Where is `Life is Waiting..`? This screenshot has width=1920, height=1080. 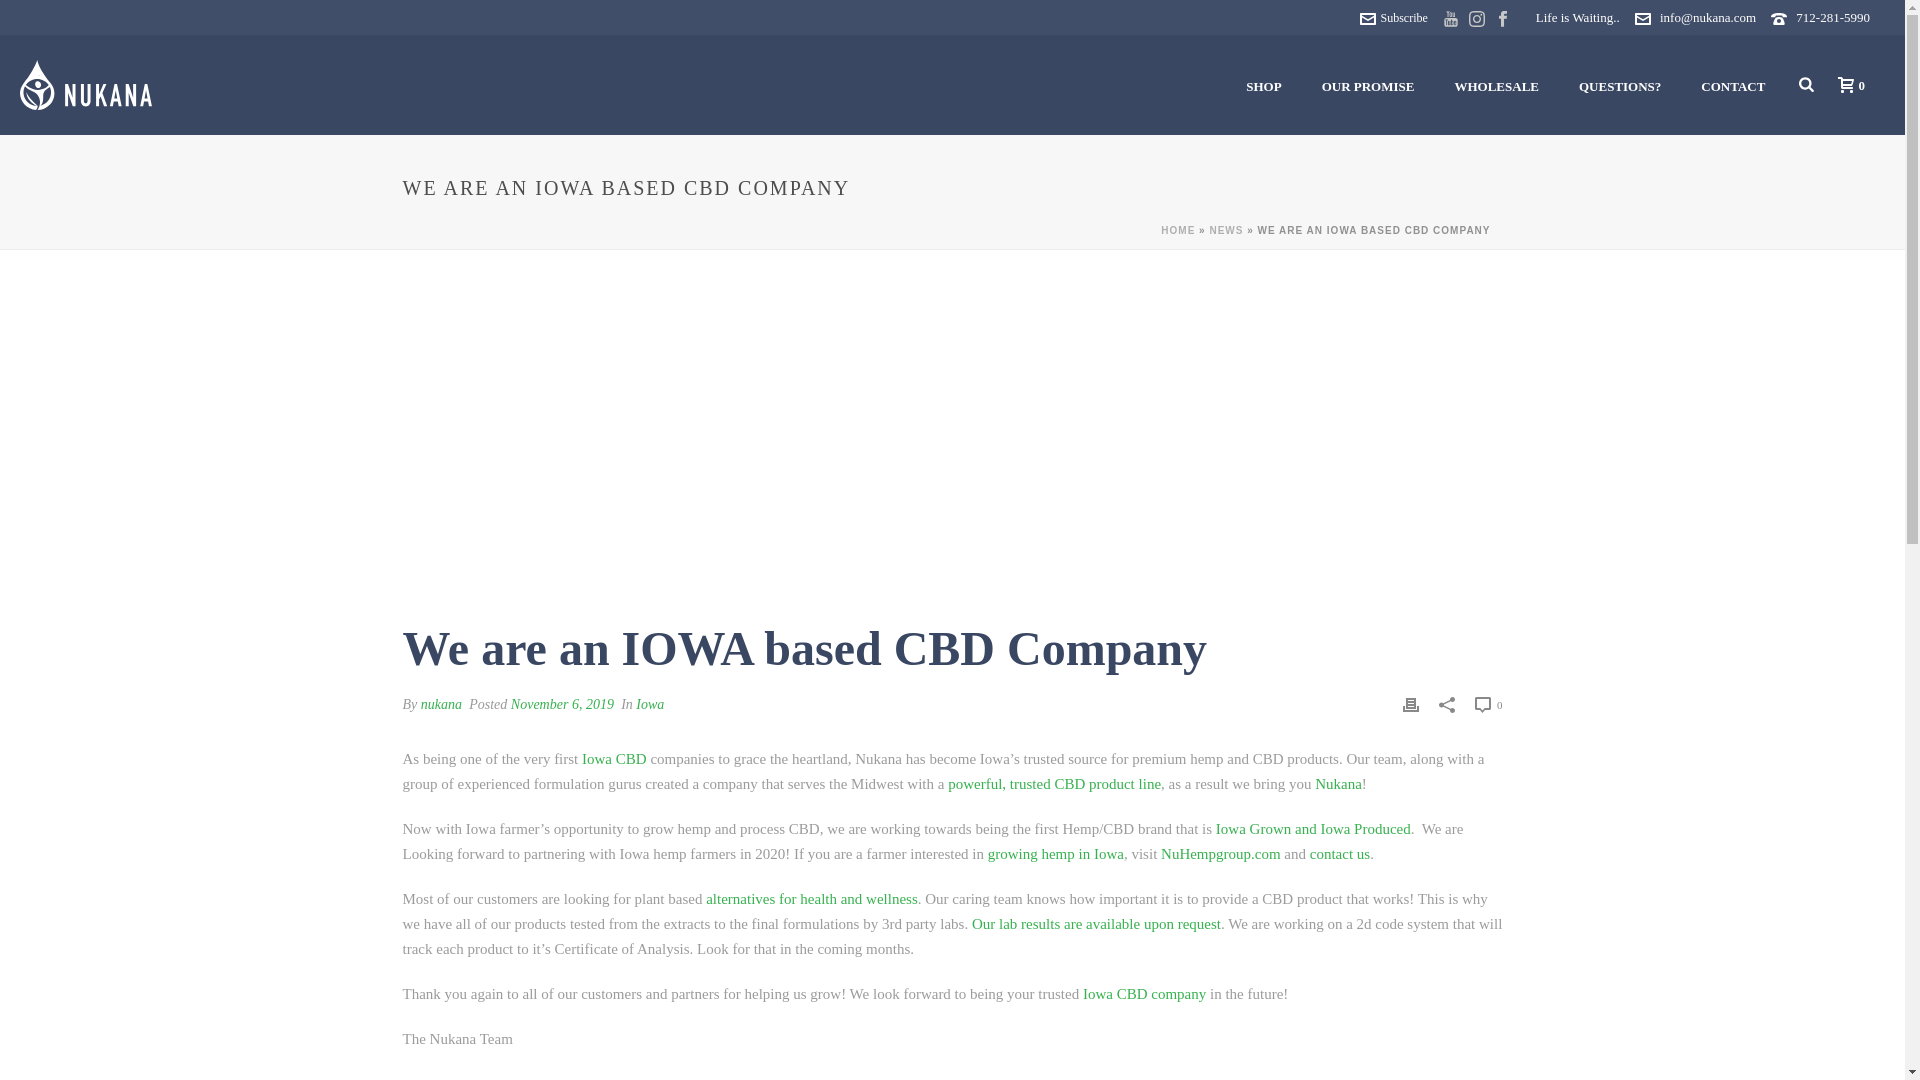
Life is Waiting.. is located at coordinates (85, 86).